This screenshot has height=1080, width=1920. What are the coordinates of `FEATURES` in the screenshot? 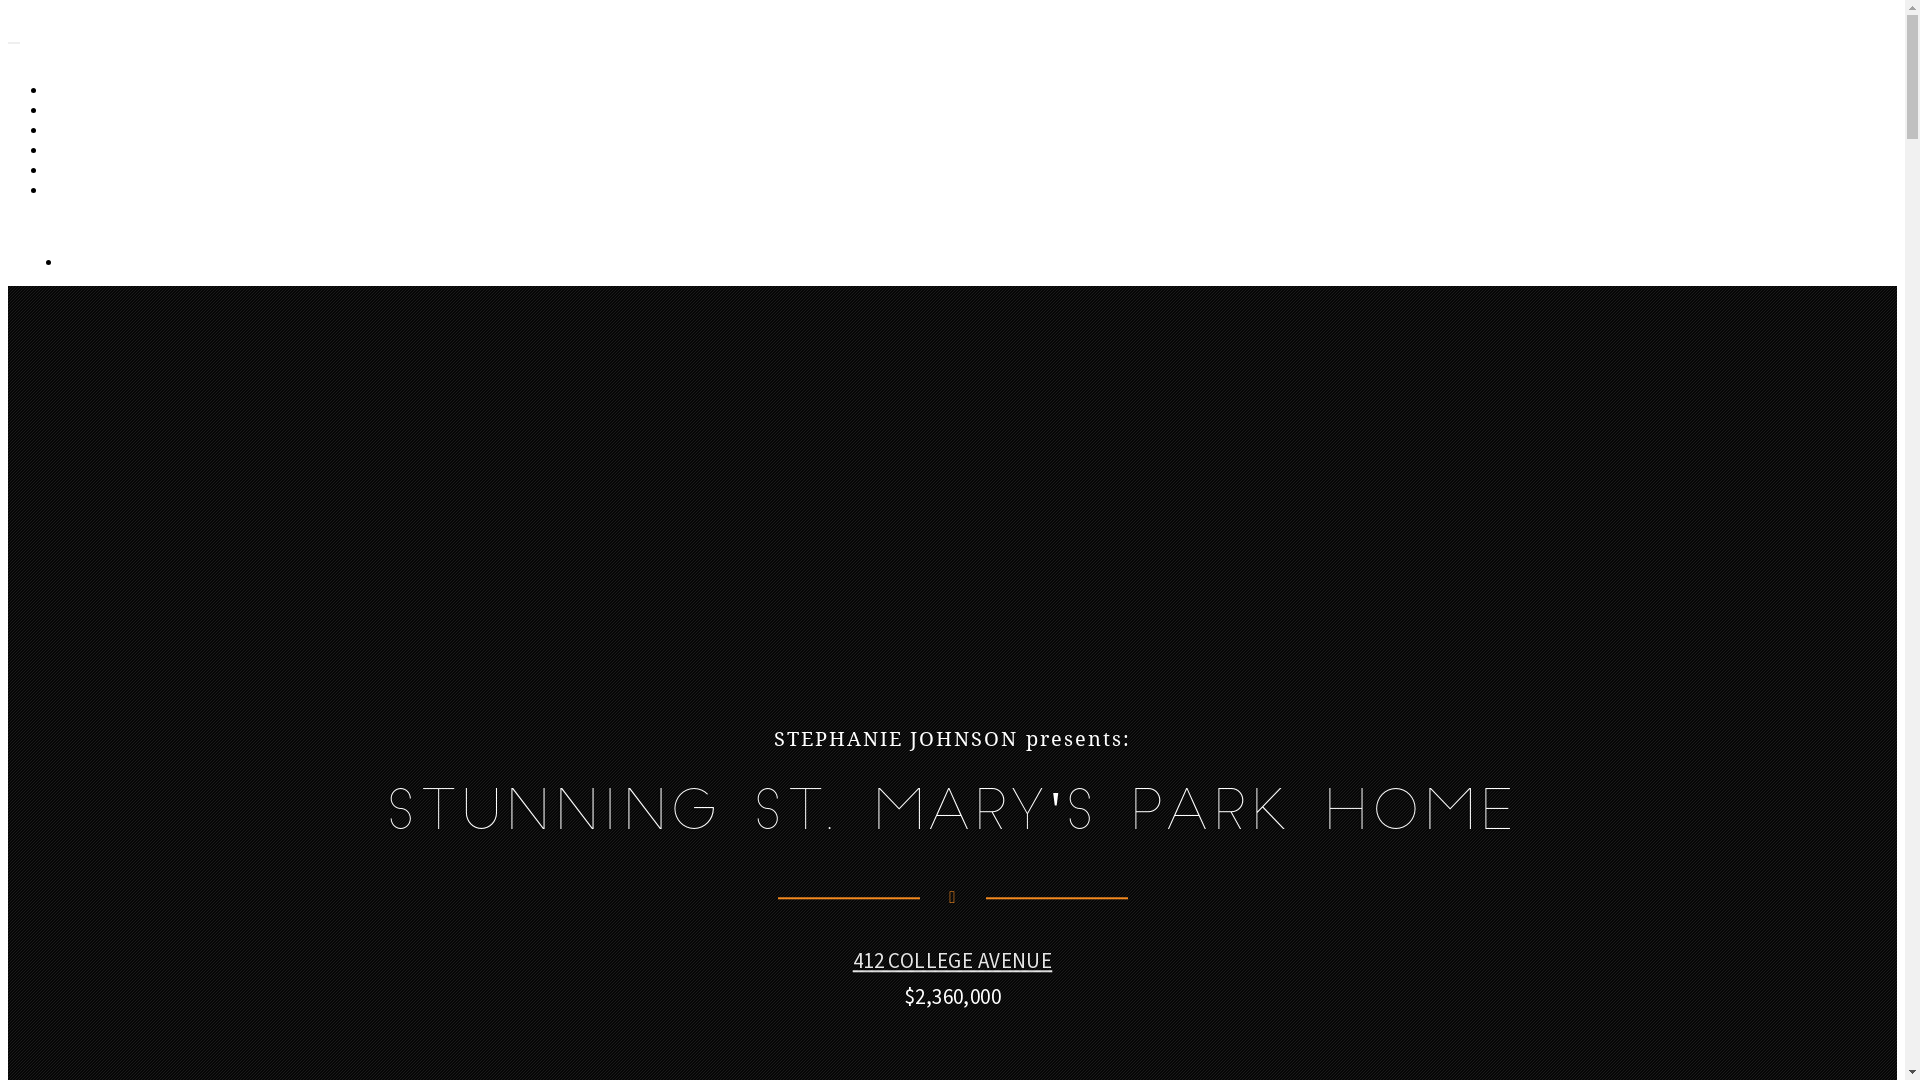 It's located at (93, 150).